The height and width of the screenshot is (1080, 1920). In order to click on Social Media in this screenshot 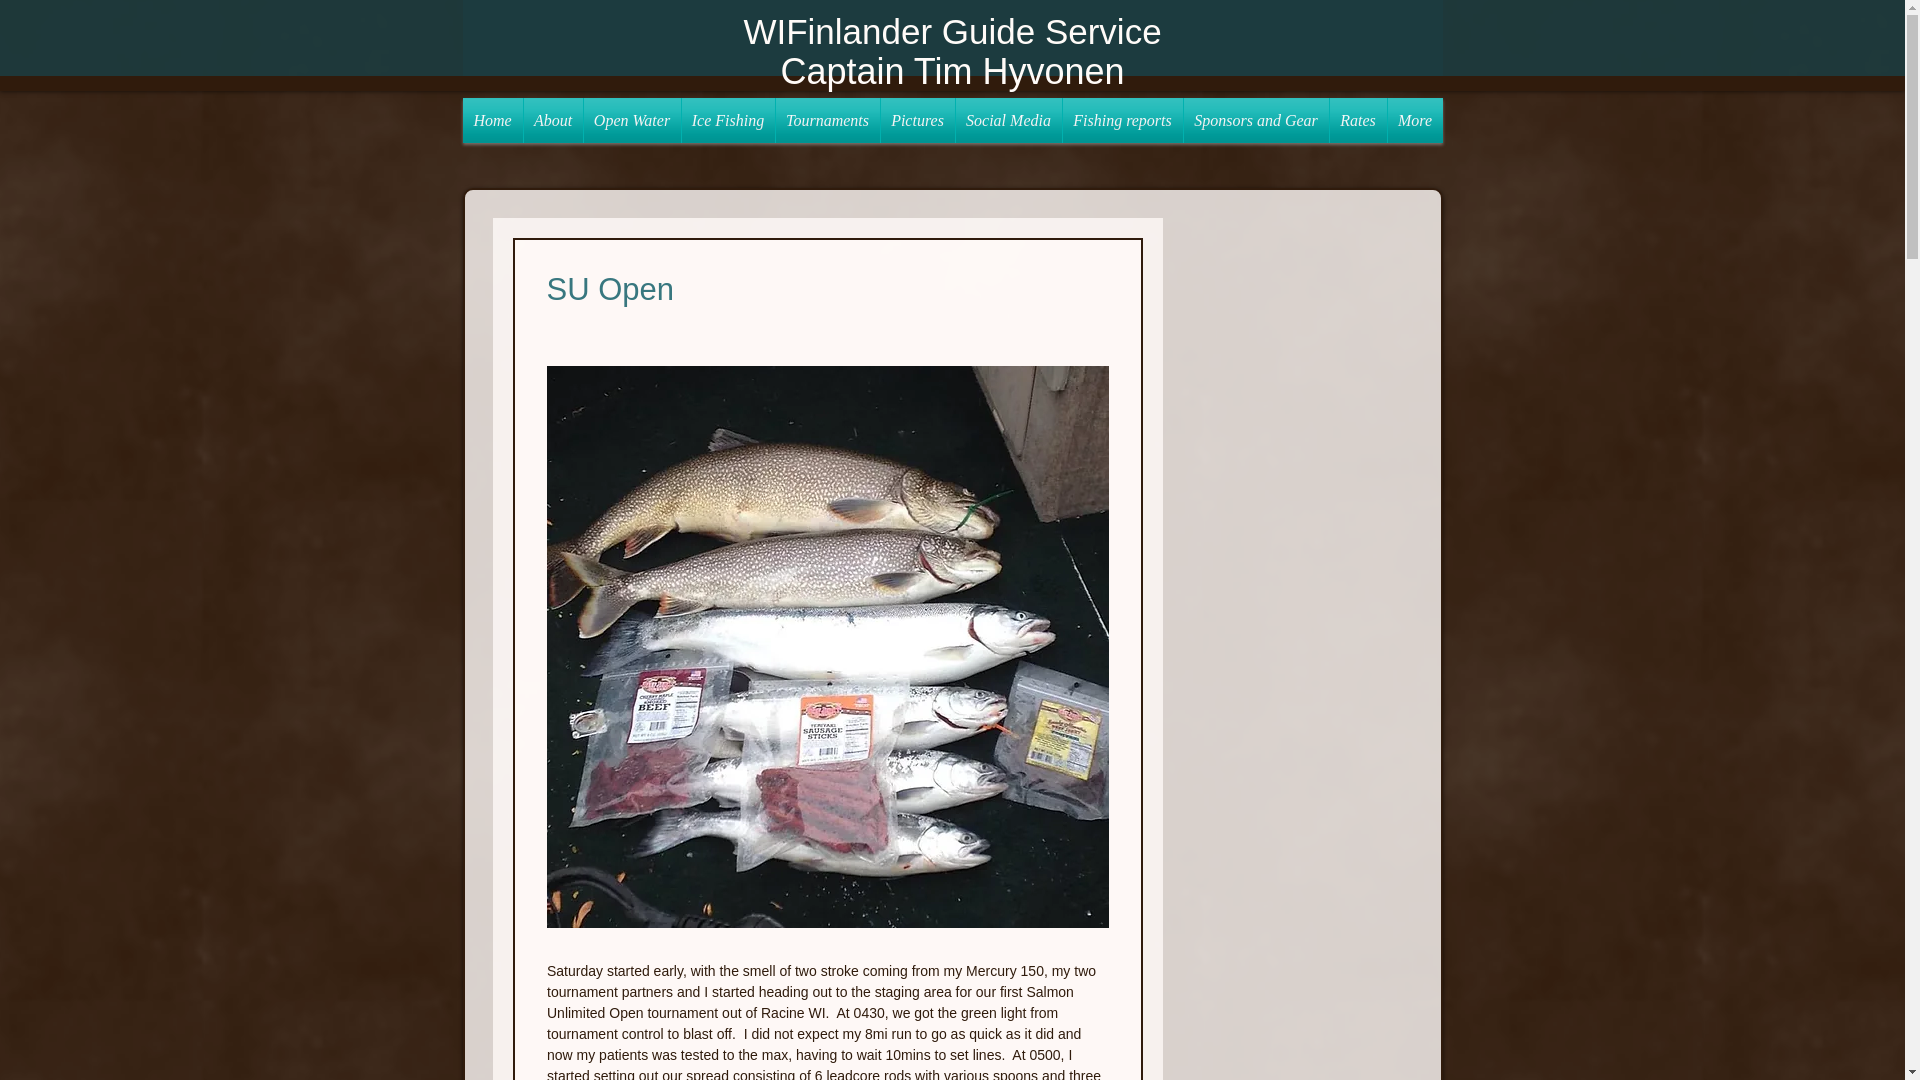, I will do `click(1008, 120)`.